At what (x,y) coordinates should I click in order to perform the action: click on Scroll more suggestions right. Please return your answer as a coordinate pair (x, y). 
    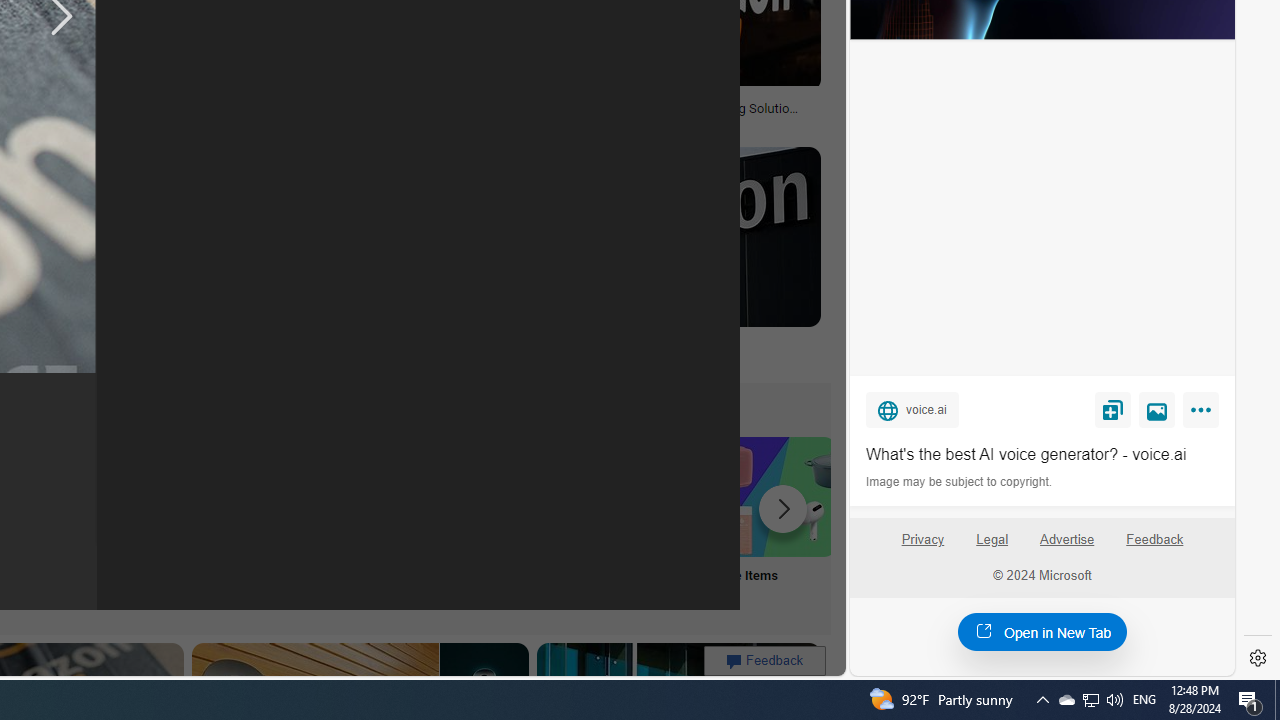
    Looking at the image, I should click on (783, 508).